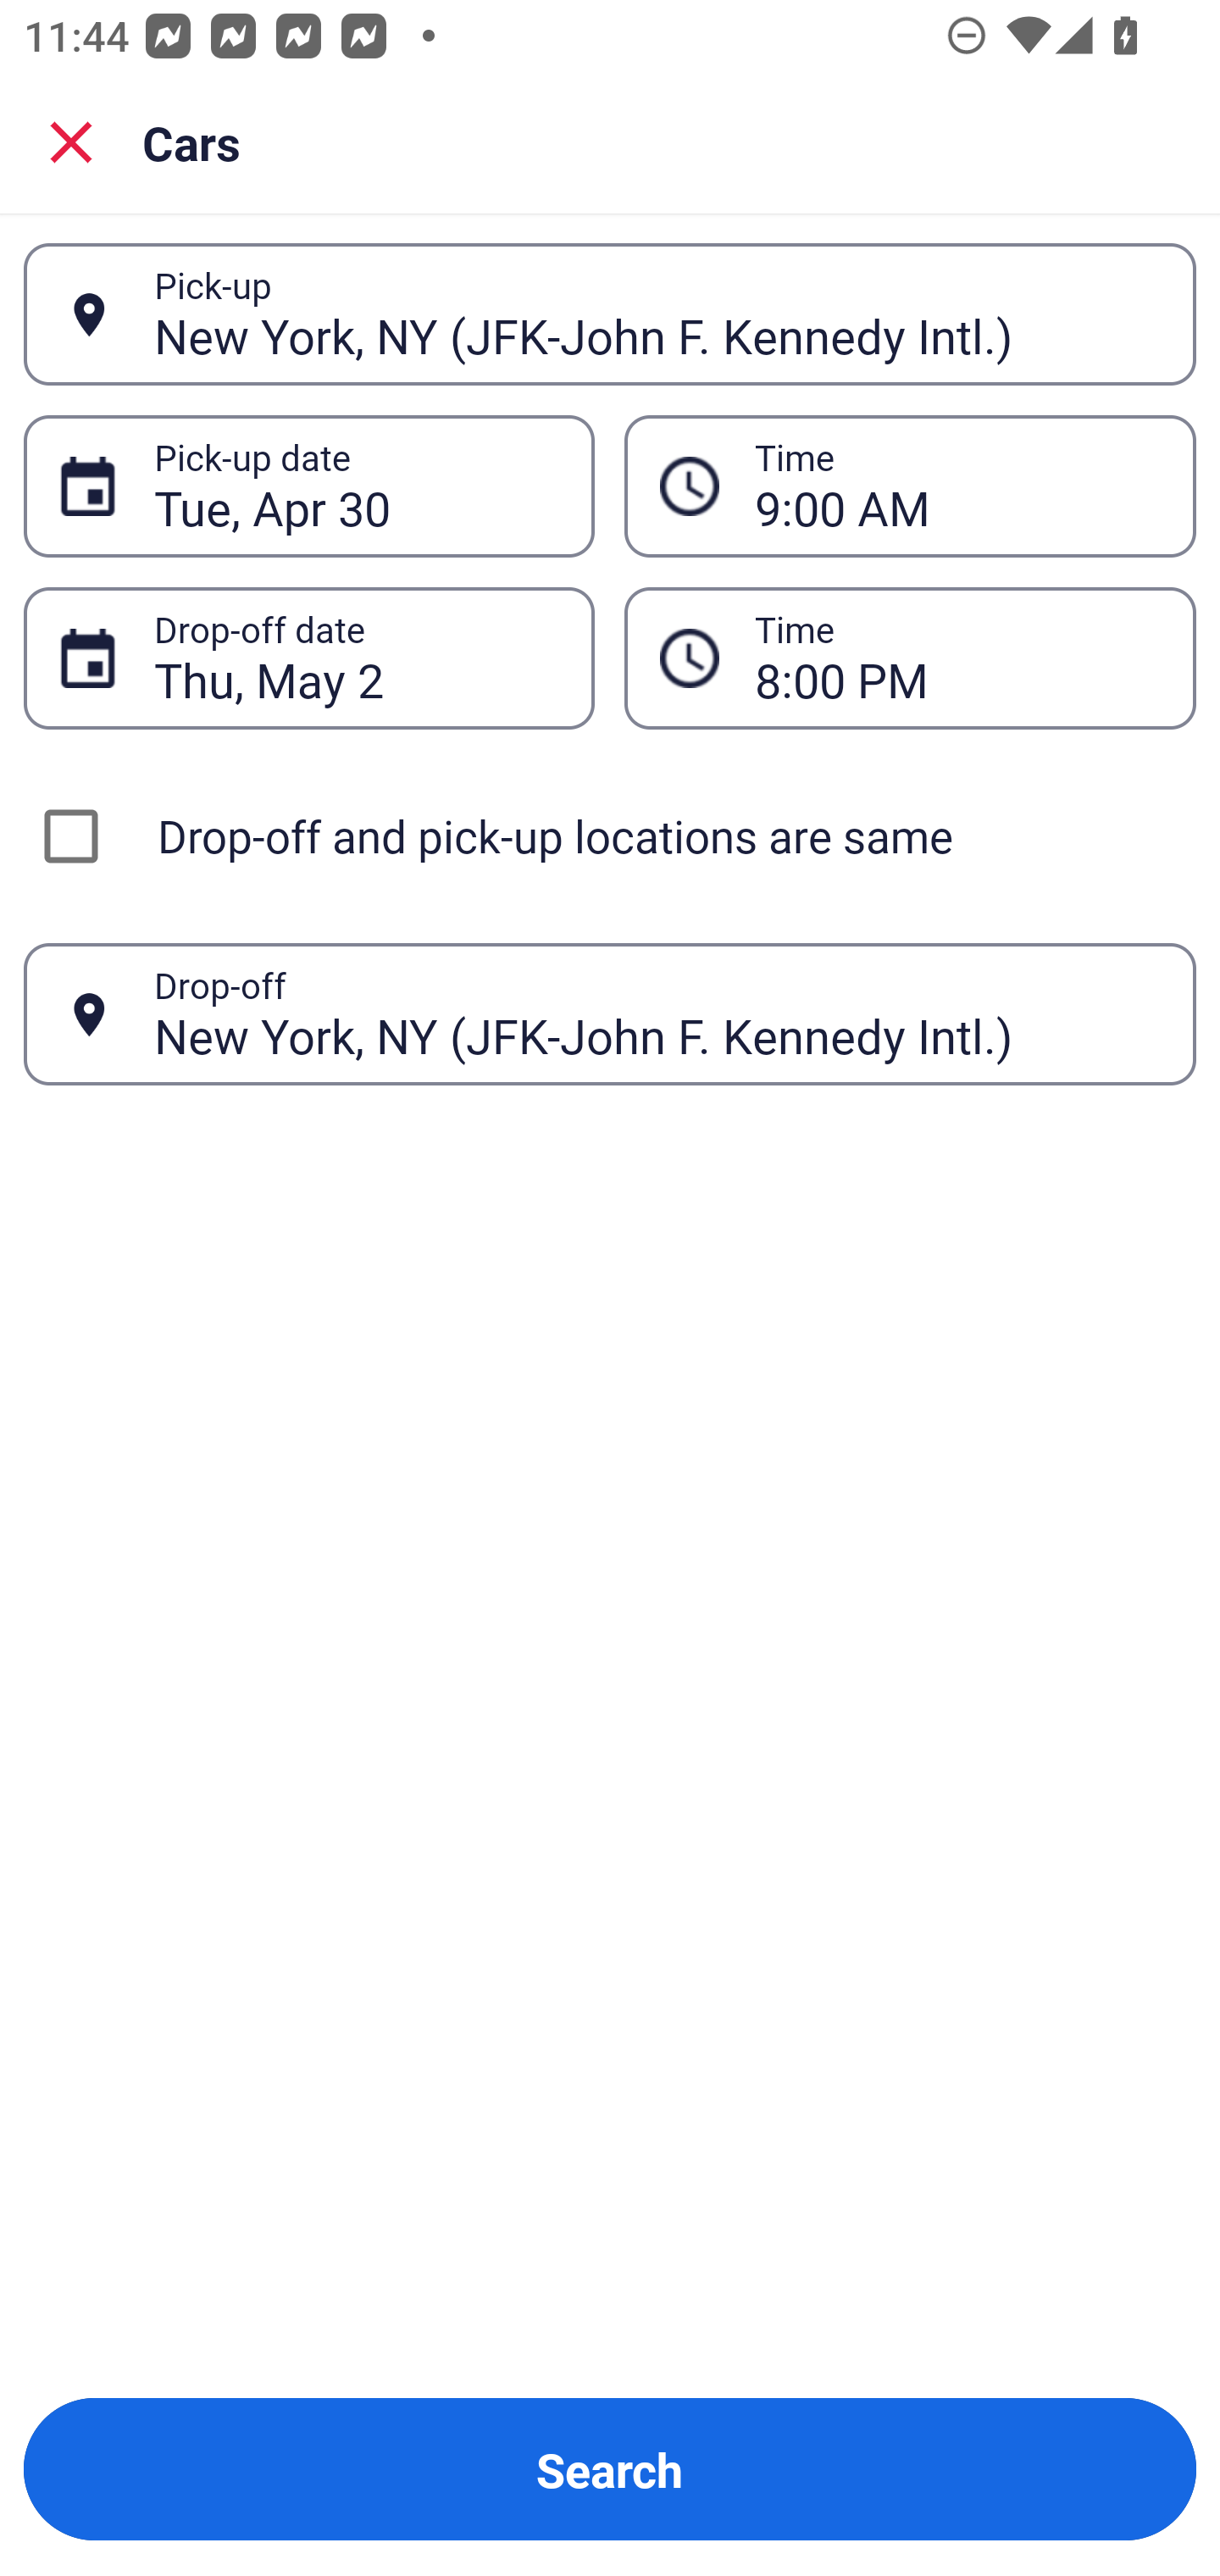 This screenshot has width=1220, height=2576. Describe the element at coordinates (610, 2469) in the screenshot. I see `Search Button Search` at that location.